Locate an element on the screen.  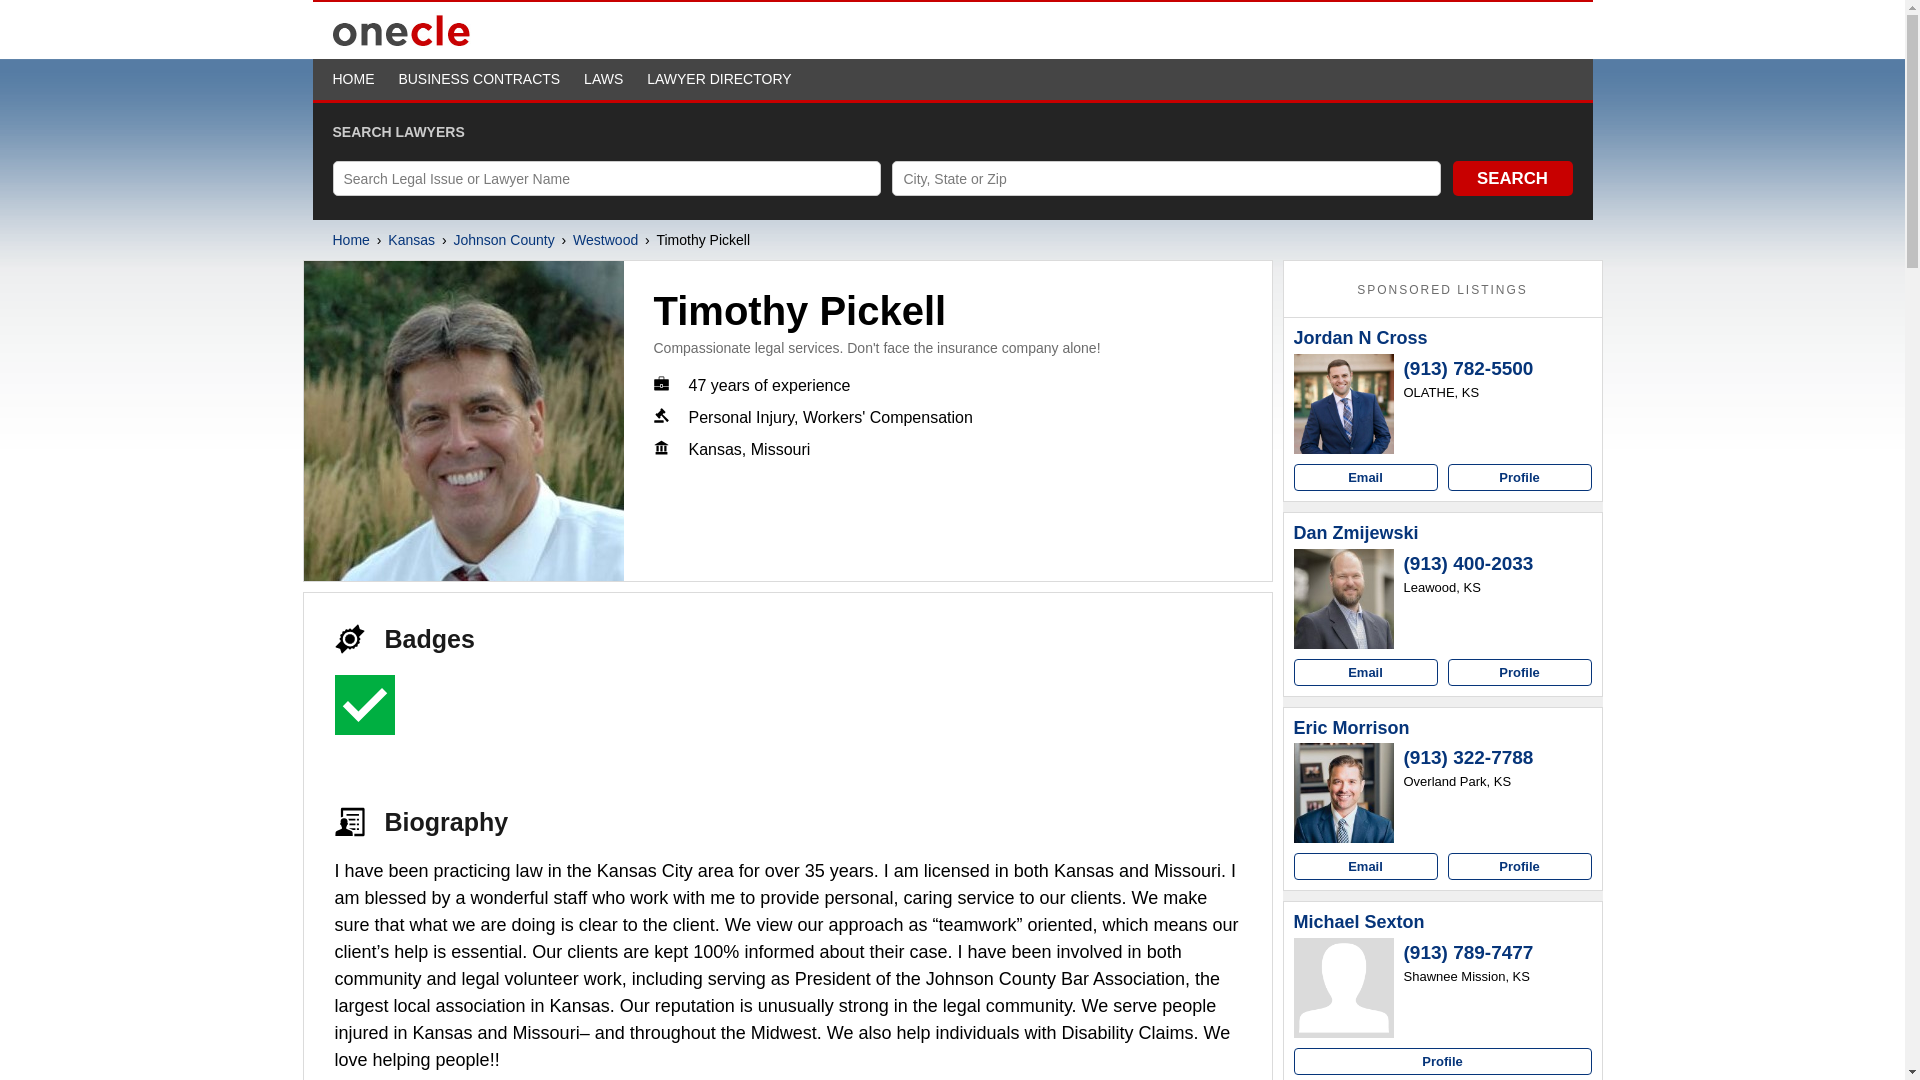
SPONSORED LISTINGS is located at coordinates (1442, 290).